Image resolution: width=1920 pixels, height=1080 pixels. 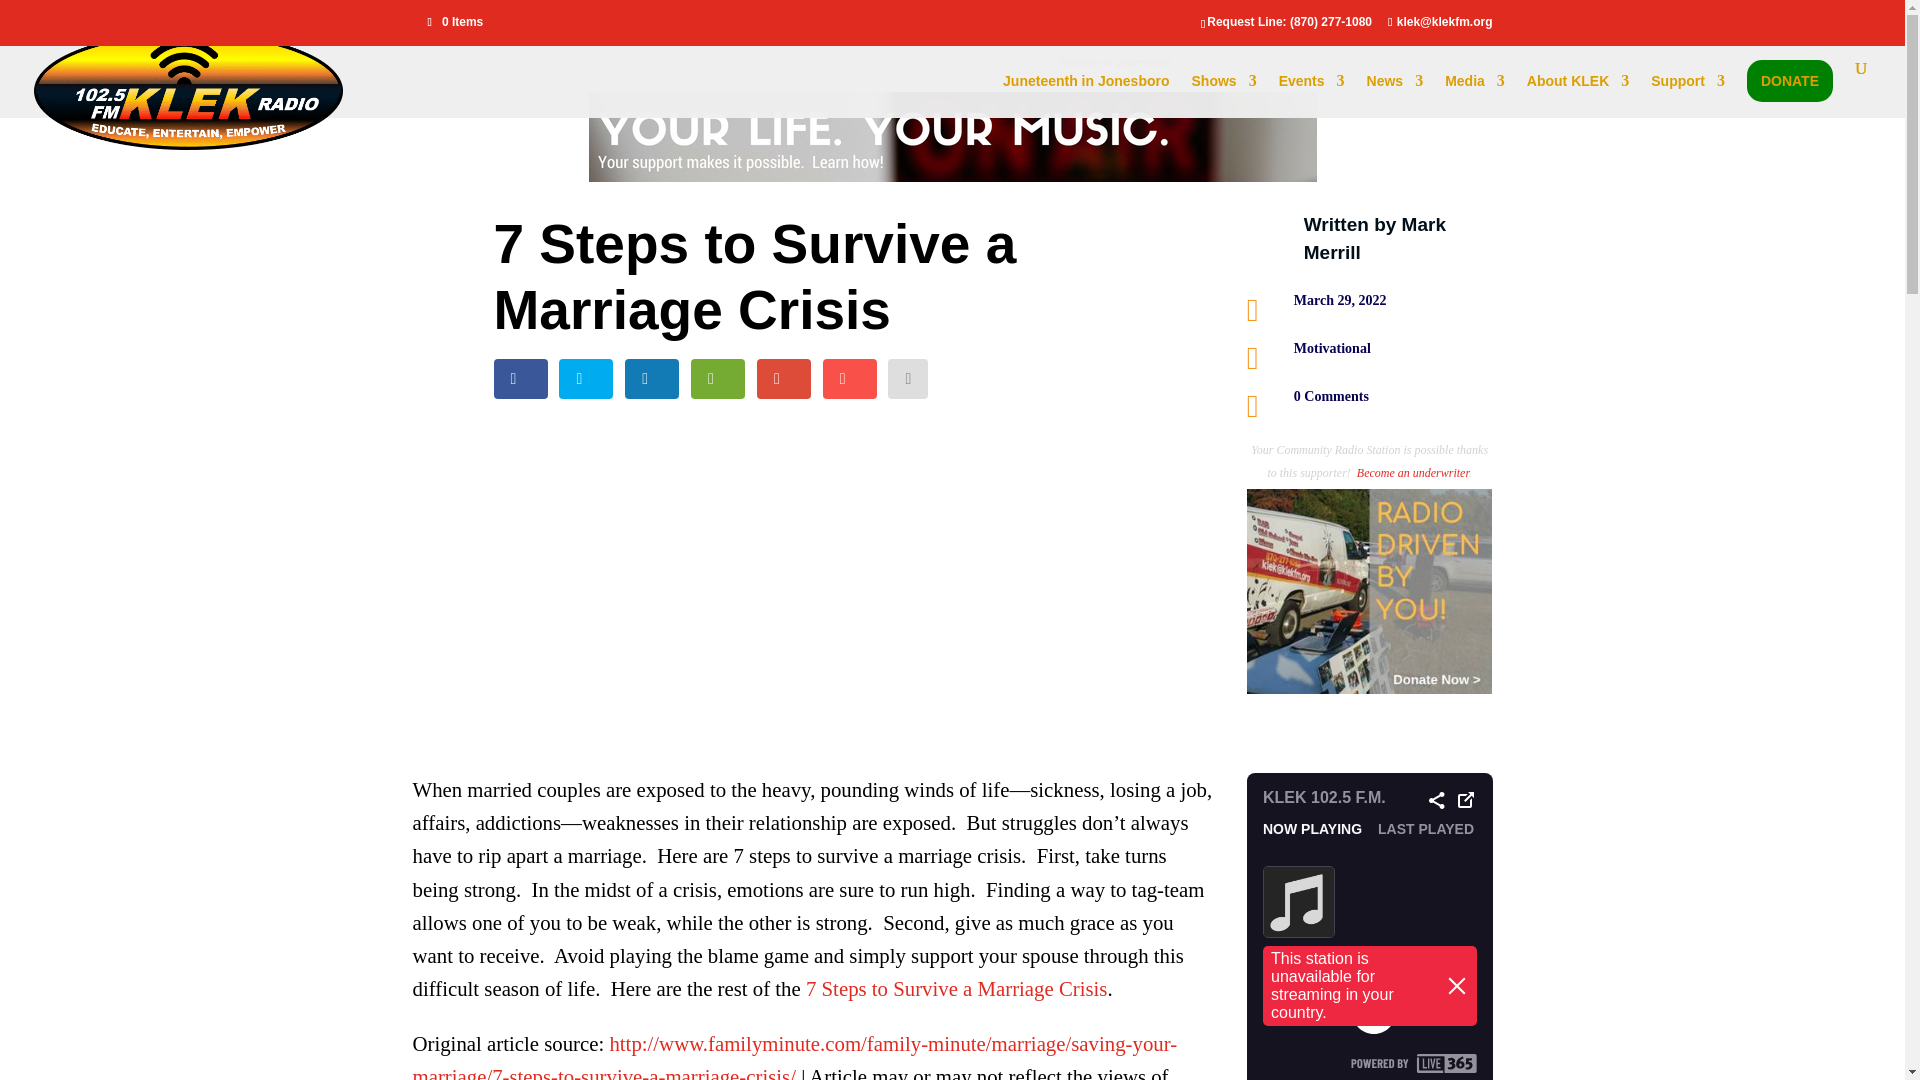 I want to click on News, so click(x=1396, y=96).